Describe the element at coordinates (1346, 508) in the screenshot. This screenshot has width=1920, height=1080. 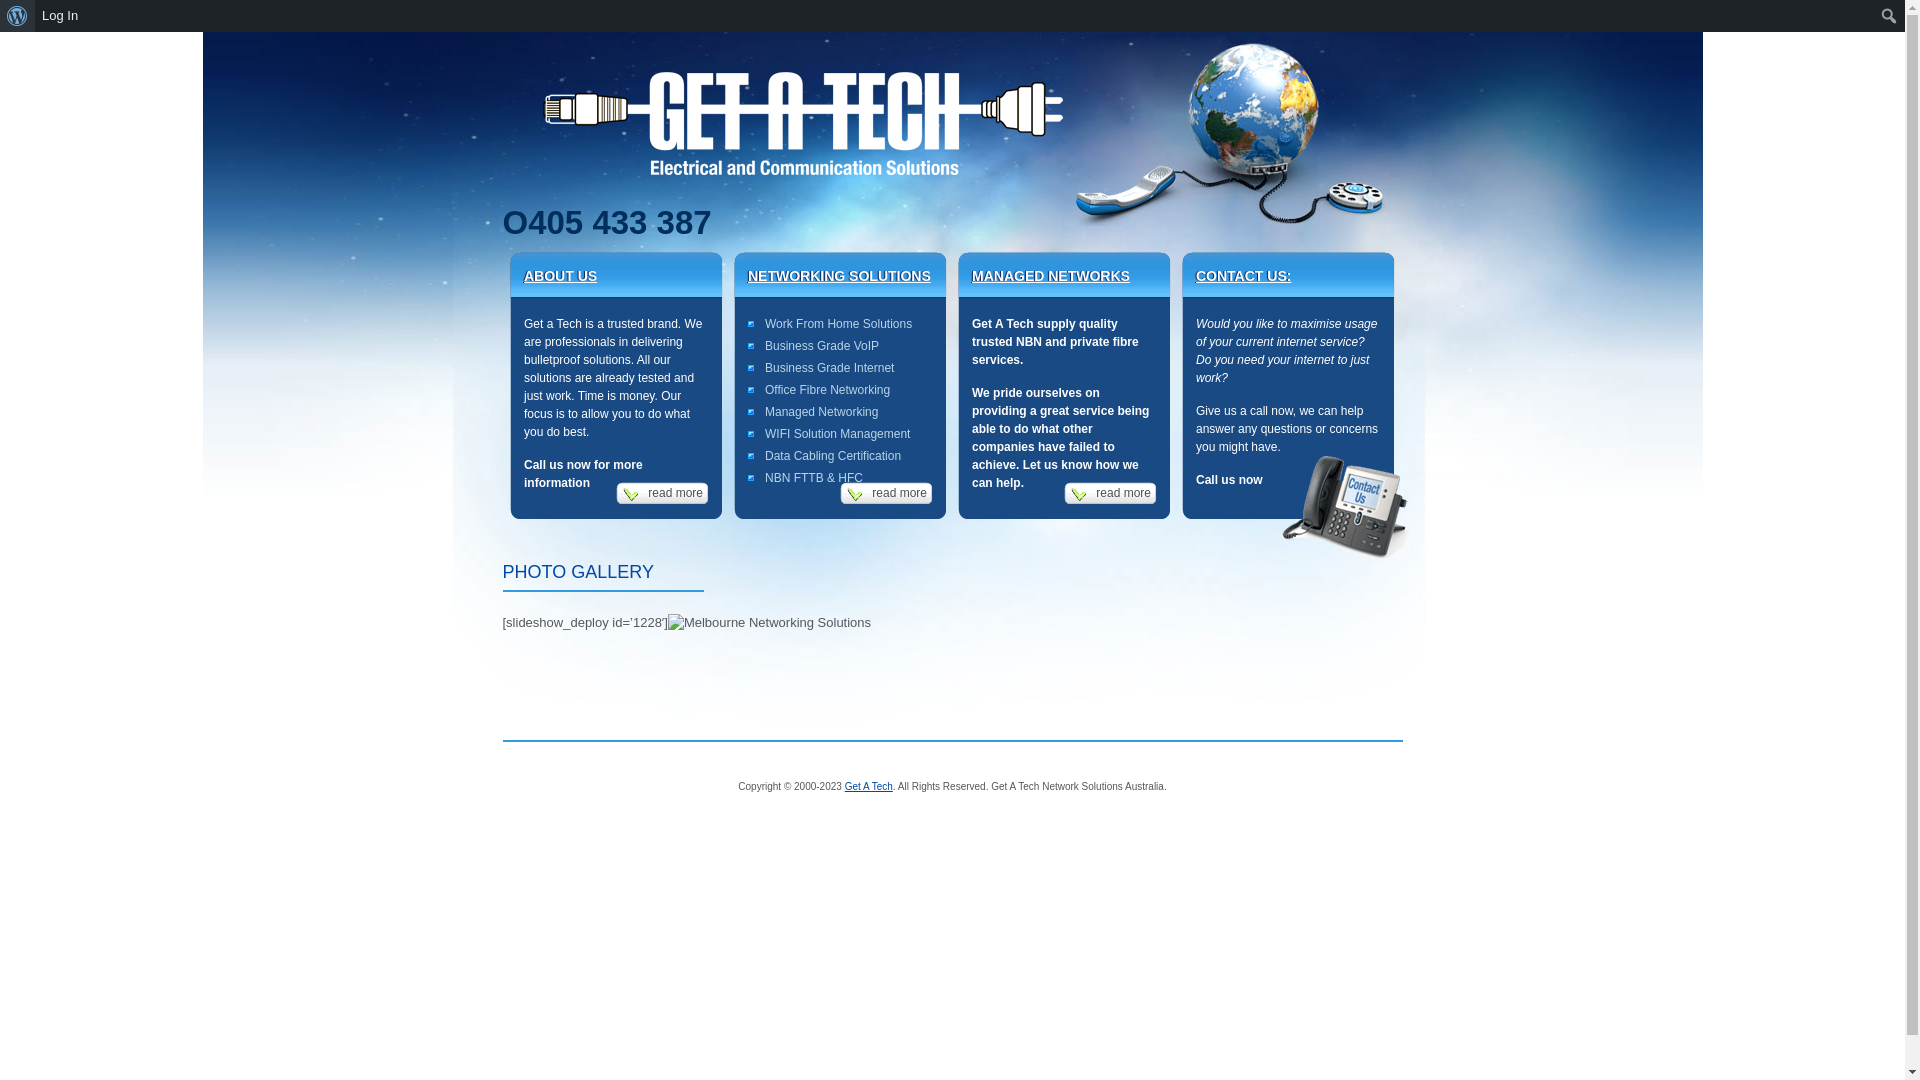
I see `Contact Us` at that location.